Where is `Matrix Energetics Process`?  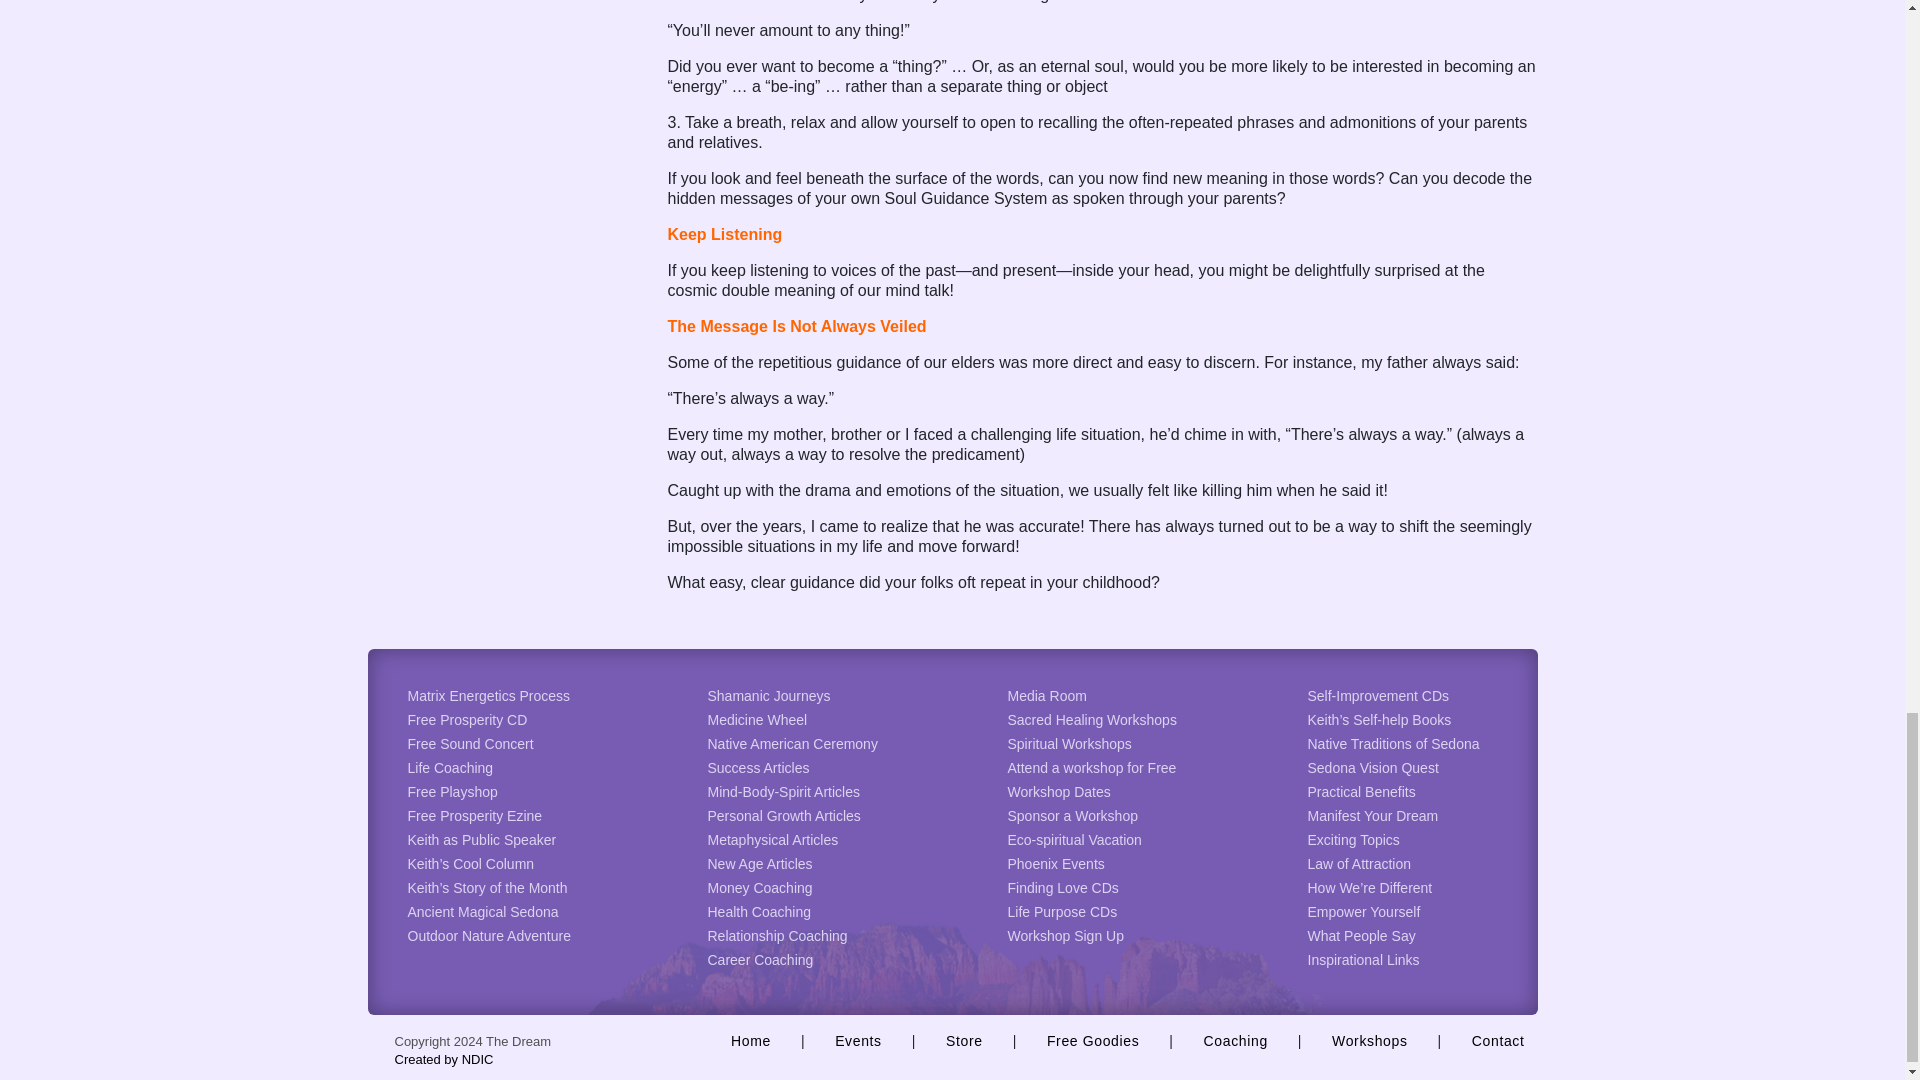 Matrix Energetics Process is located at coordinates (488, 696).